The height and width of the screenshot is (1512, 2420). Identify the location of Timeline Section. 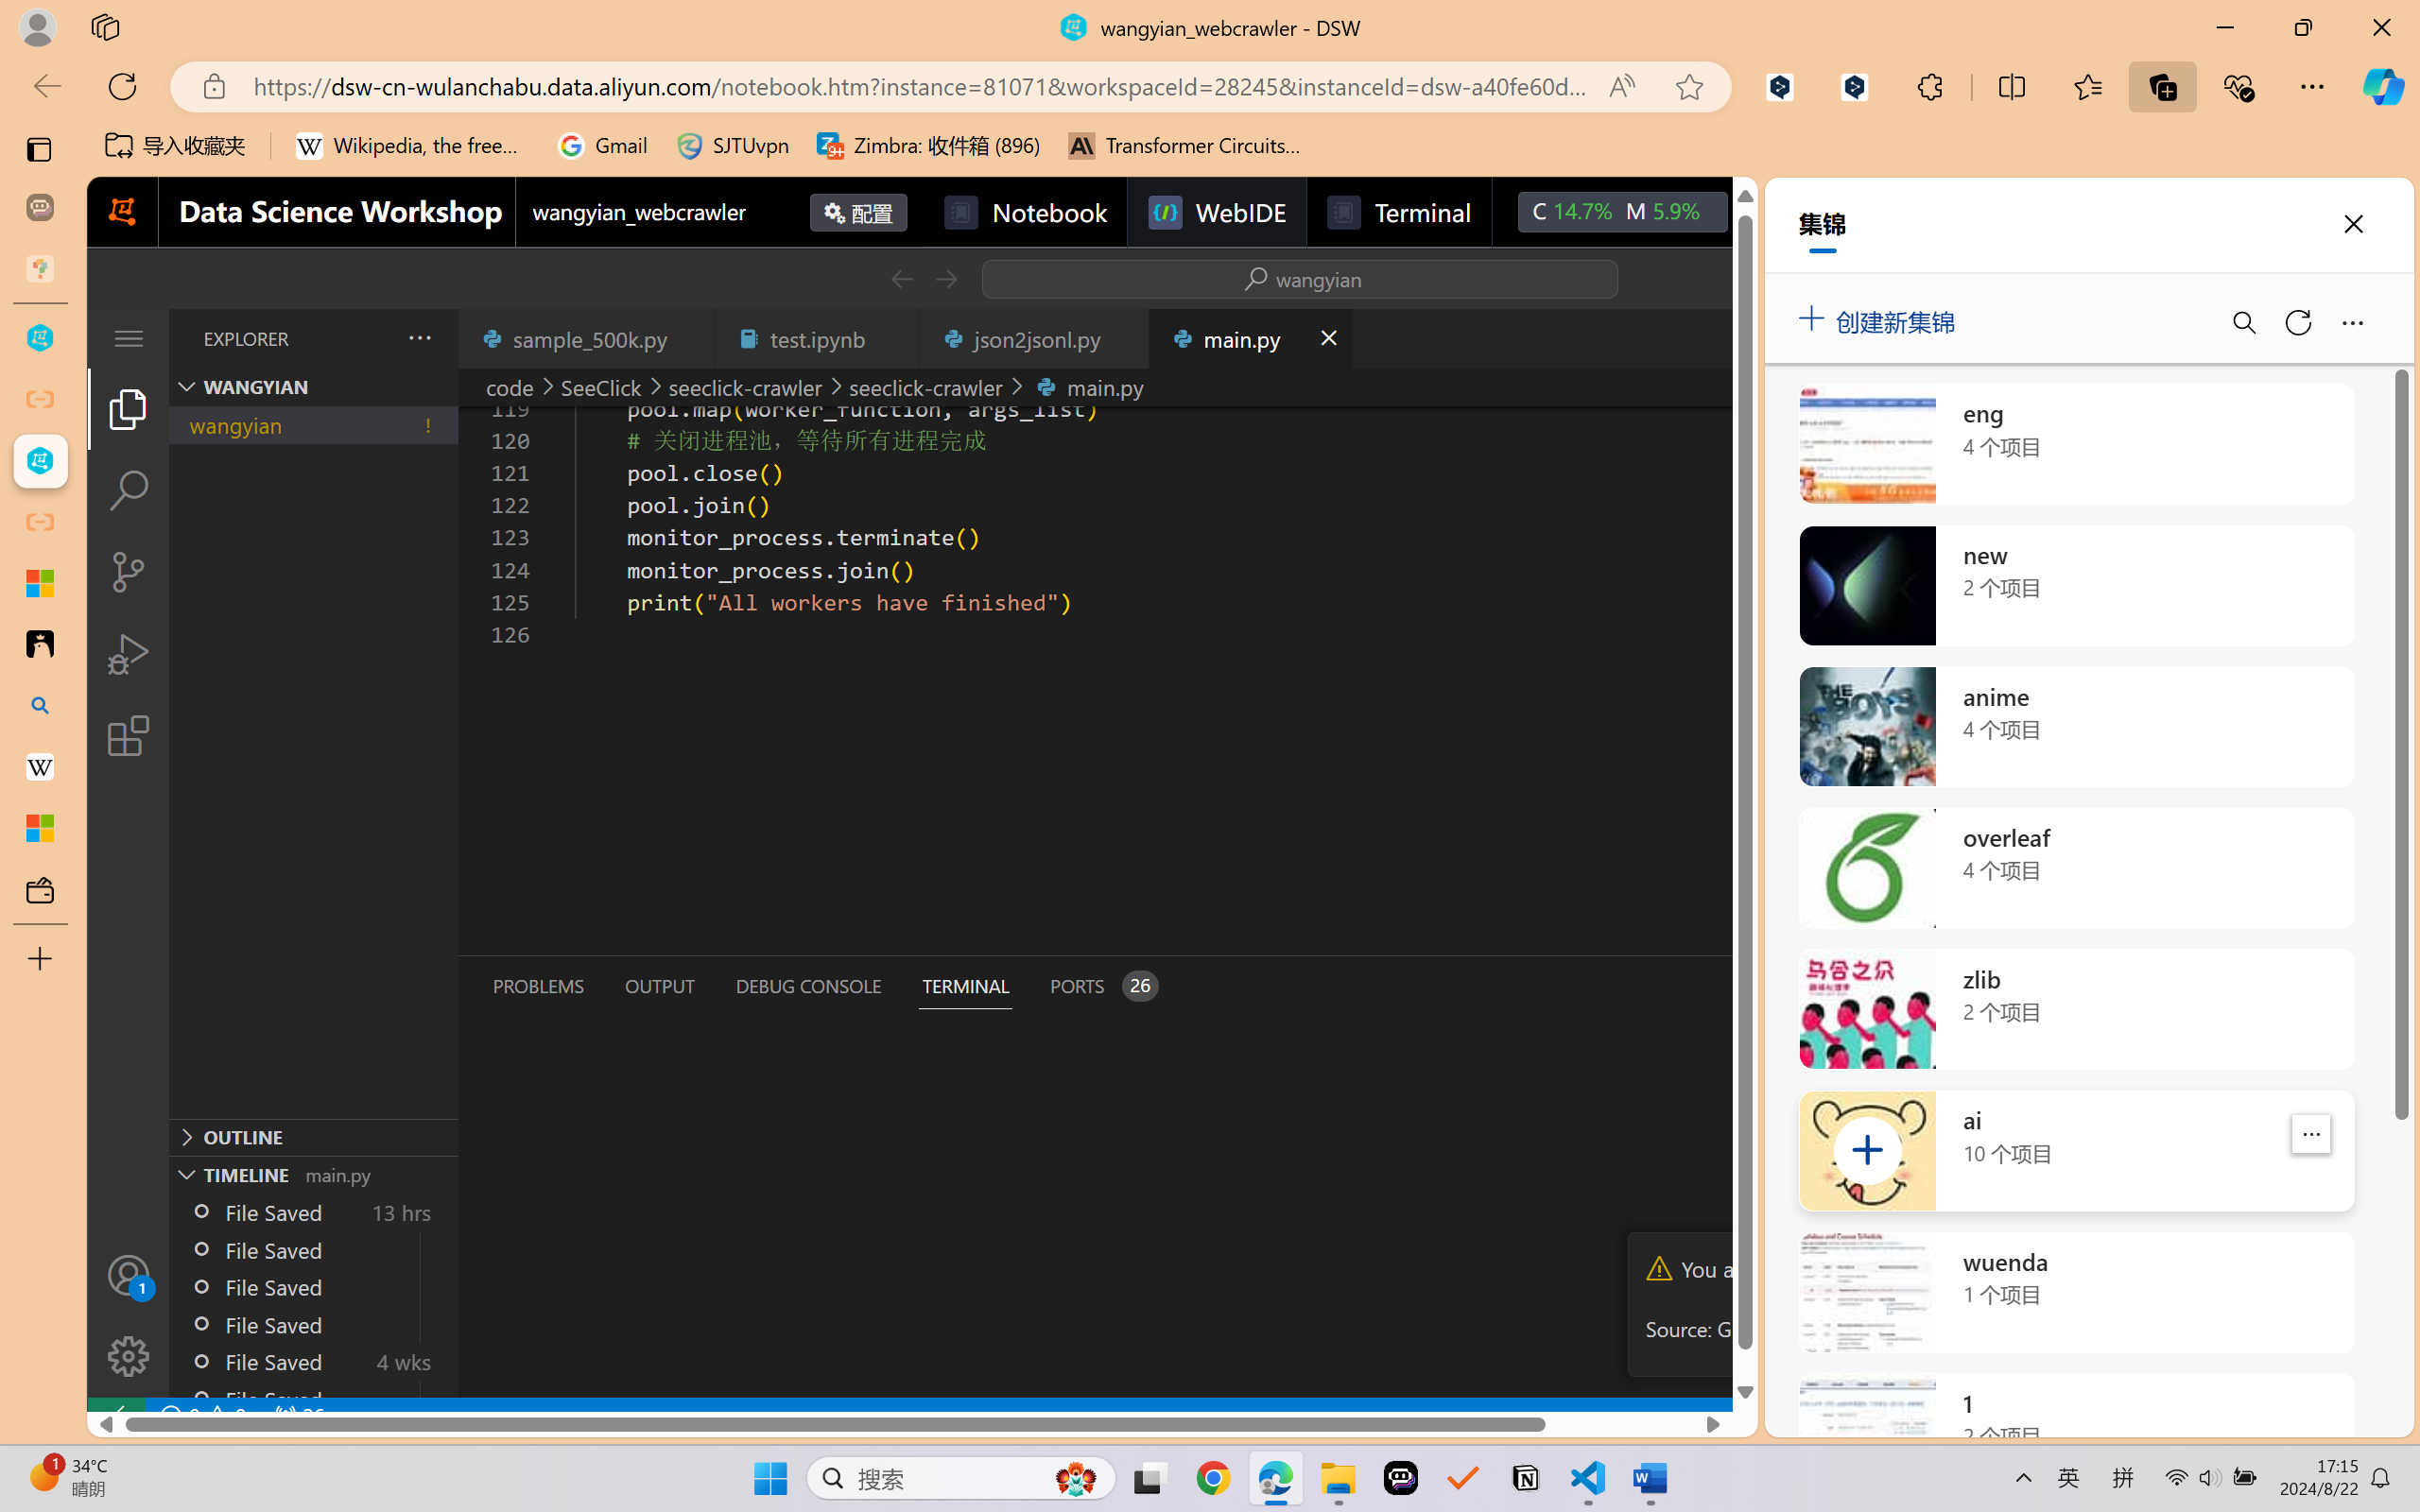
(313, 1174).